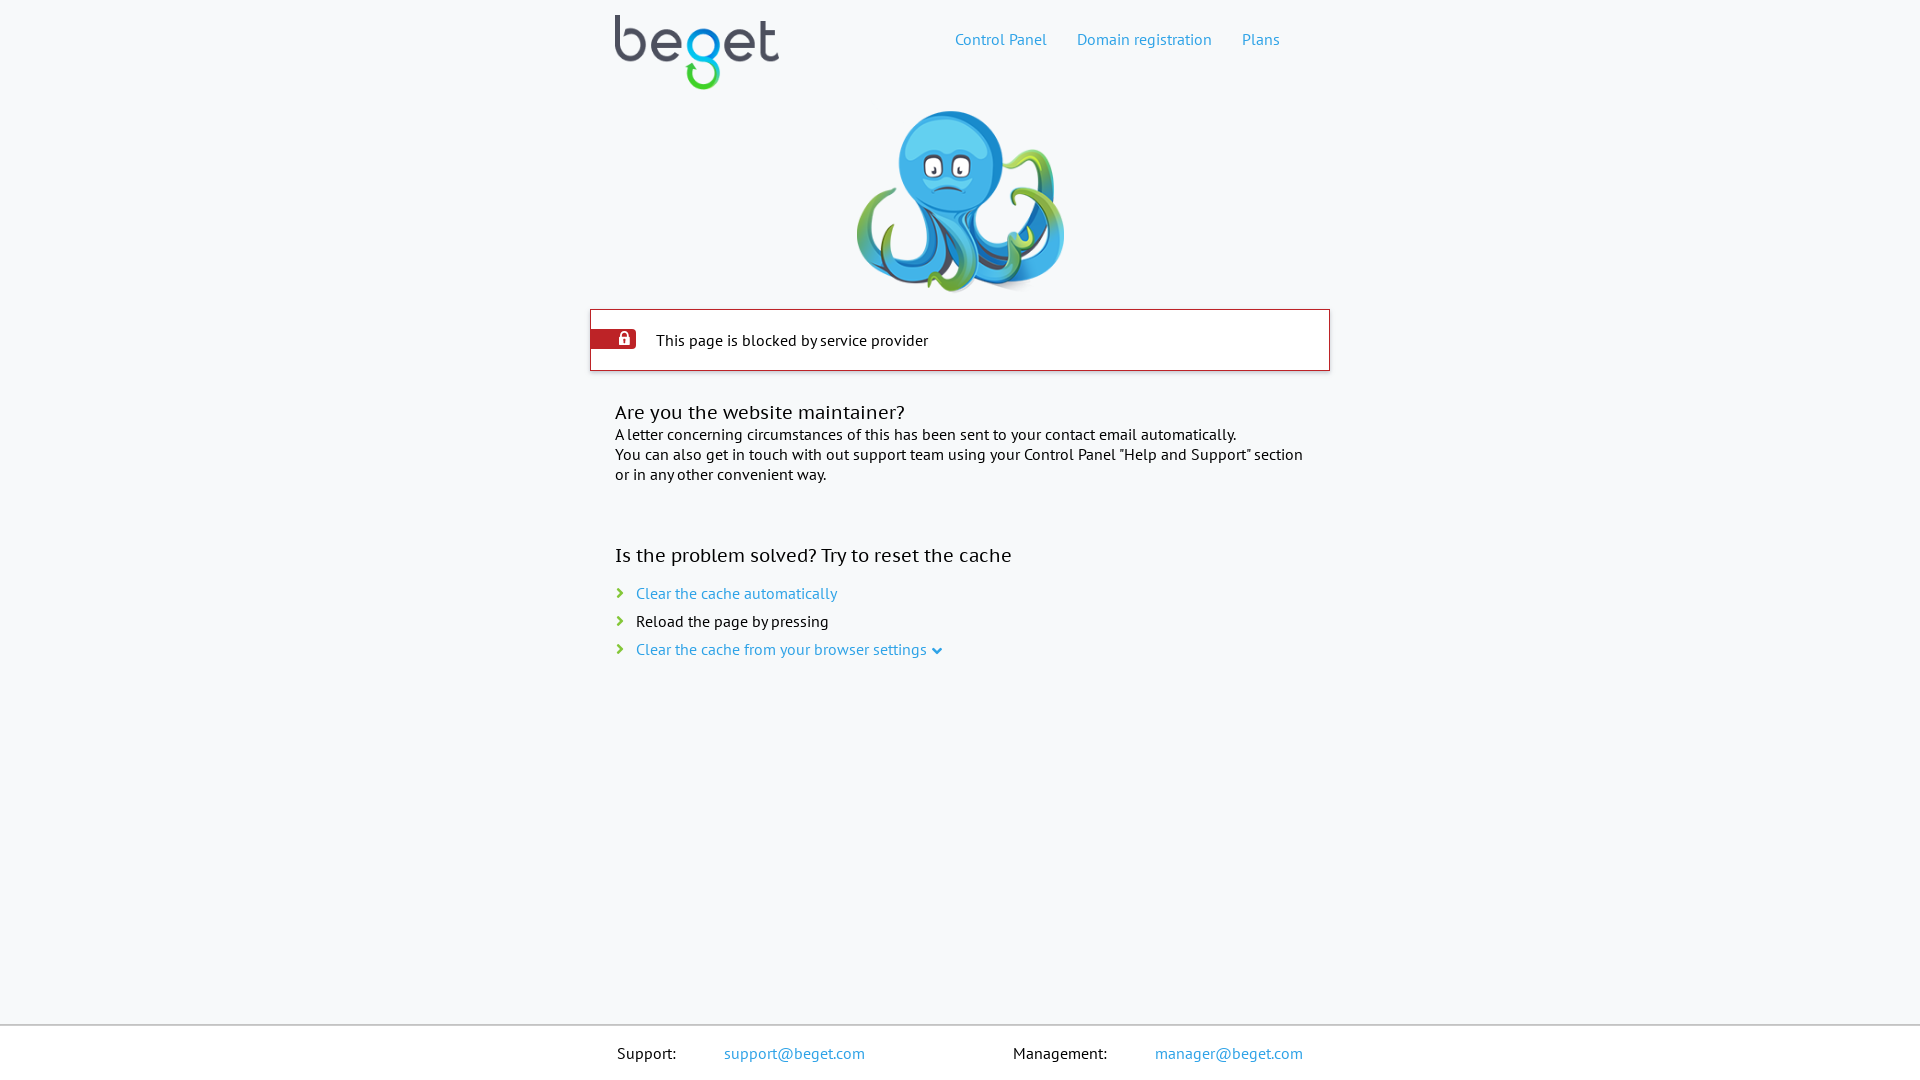  What do you see at coordinates (794, 1053) in the screenshot?
I see `support@beget.com` at bounding box center [794, 1053].